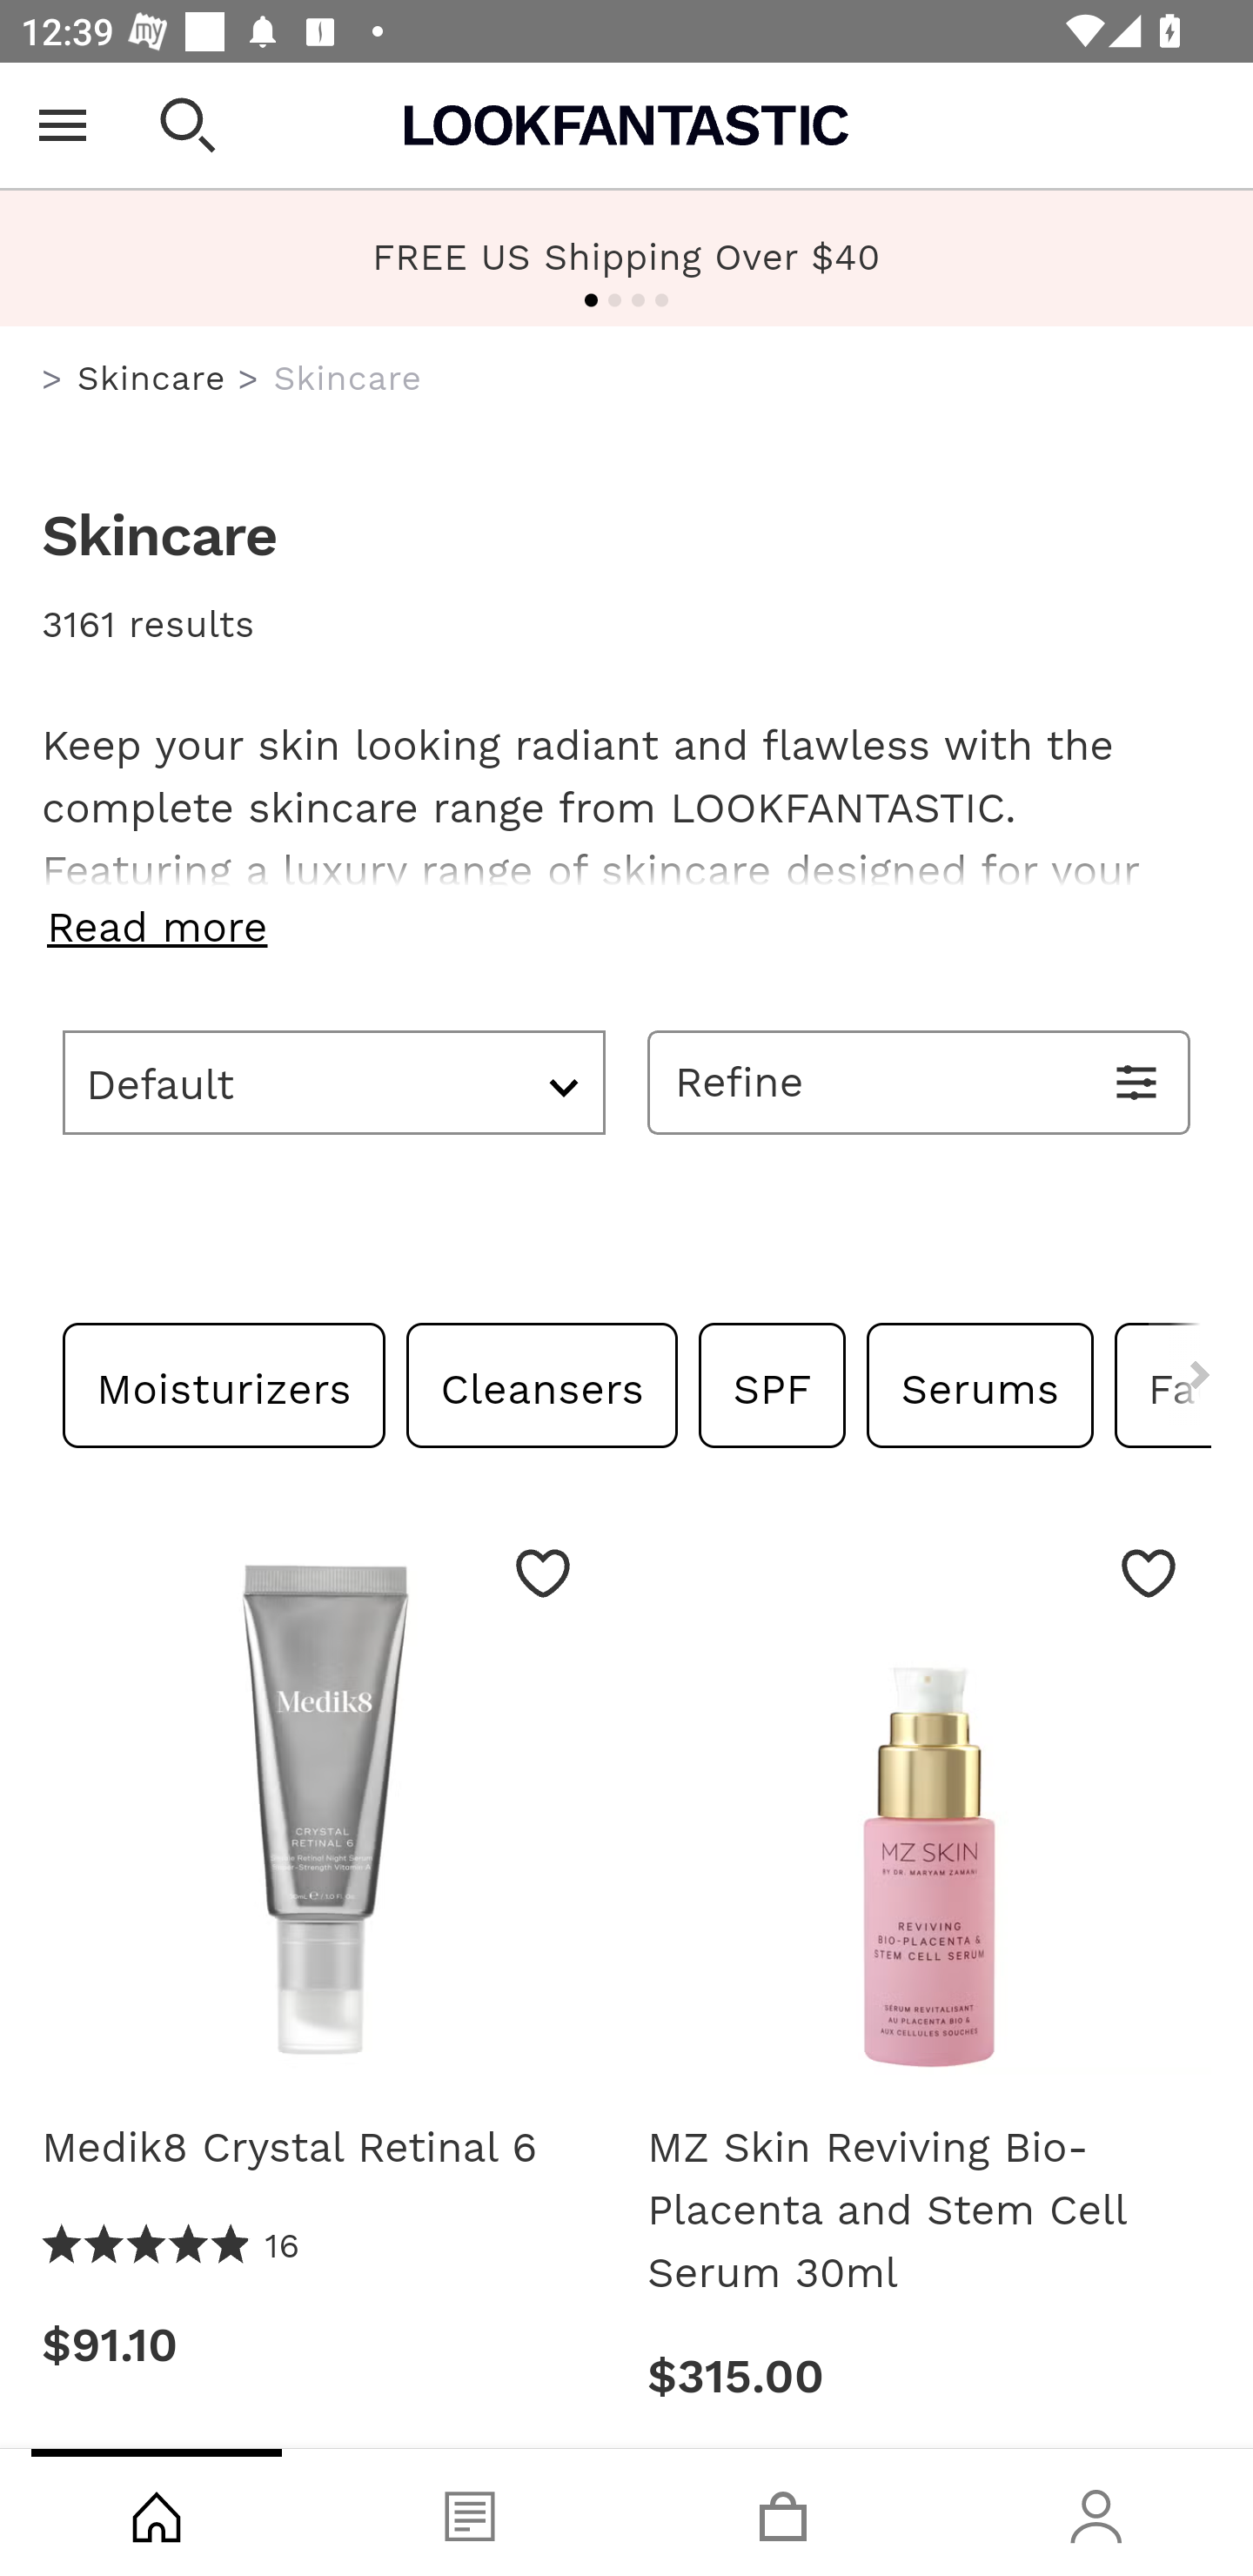 Image resolution: width=1253 pixels, height=2576 pixels. I want to click on Shop Serums, so click(980, 1384).